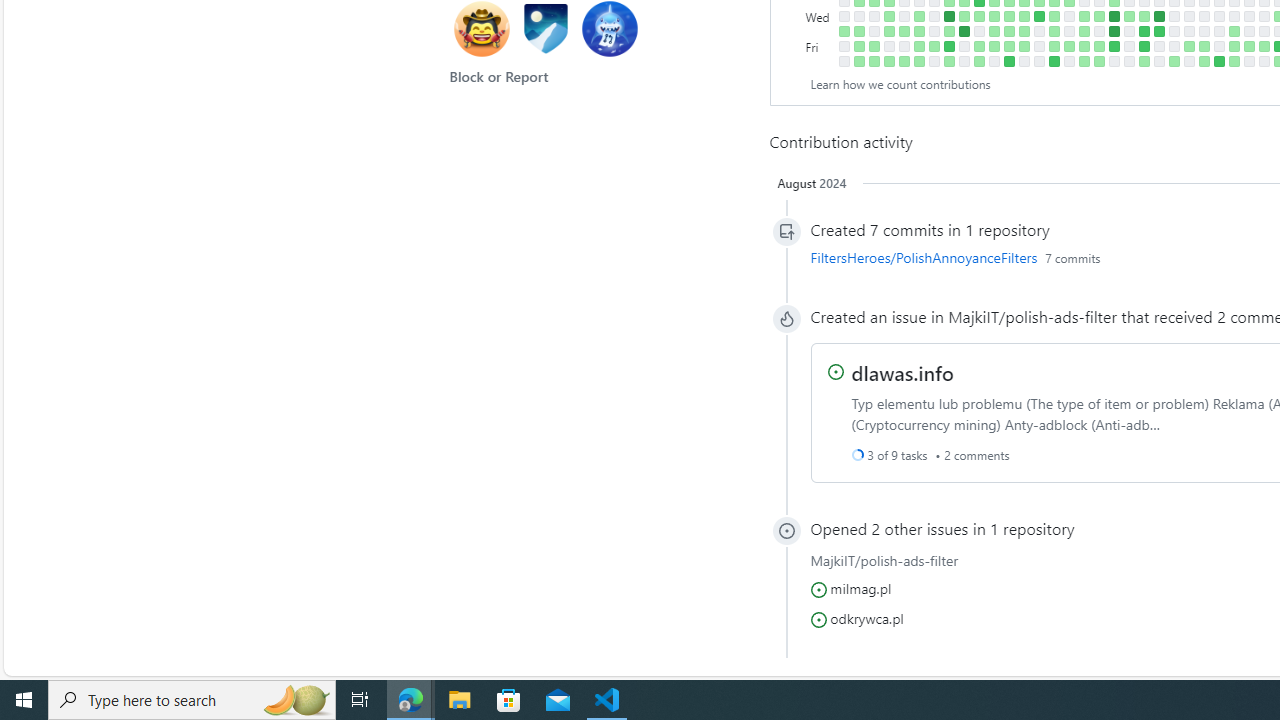 The width and height of the screenshot is (1280, 720). Describe the element at coordinates (1114, 16) in the screenshot. I see `14 contributions on December 27th.` at that location.